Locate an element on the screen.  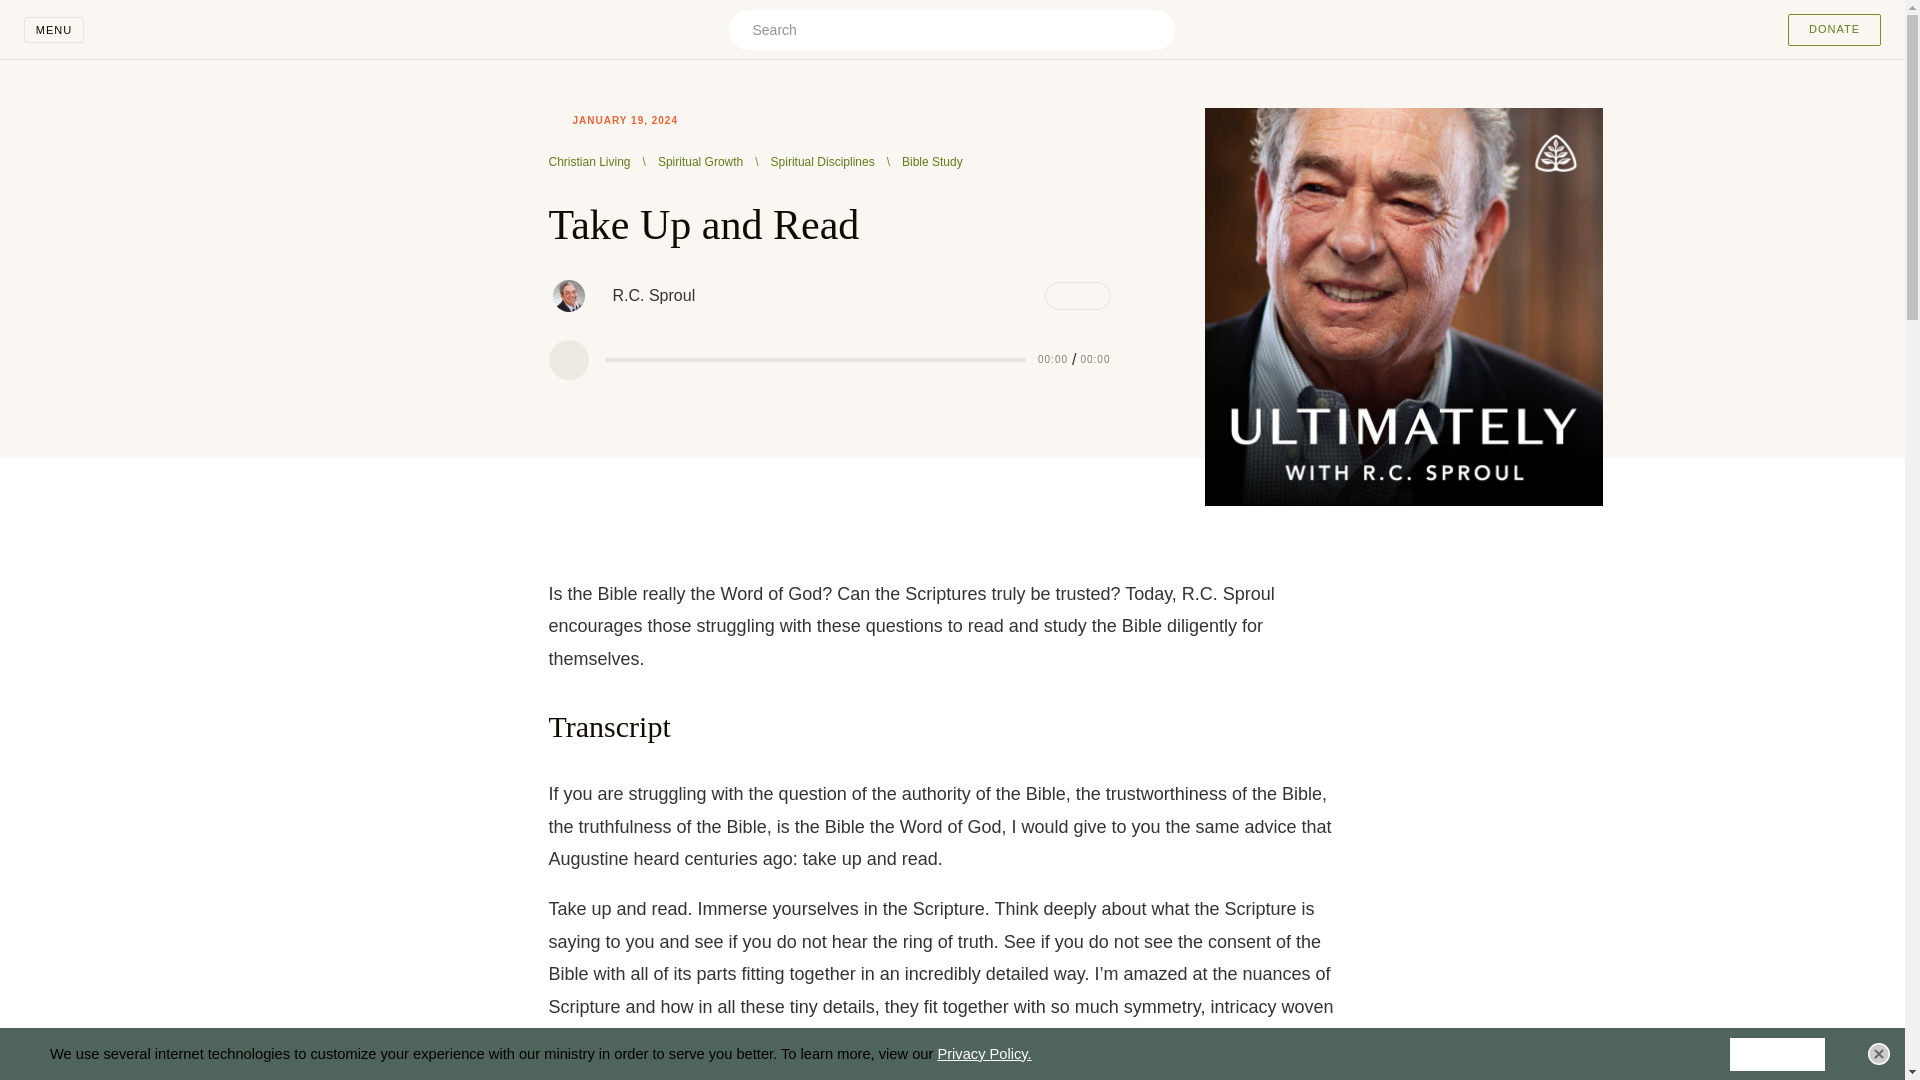
Accept is located at coordinates (1778, 1054).